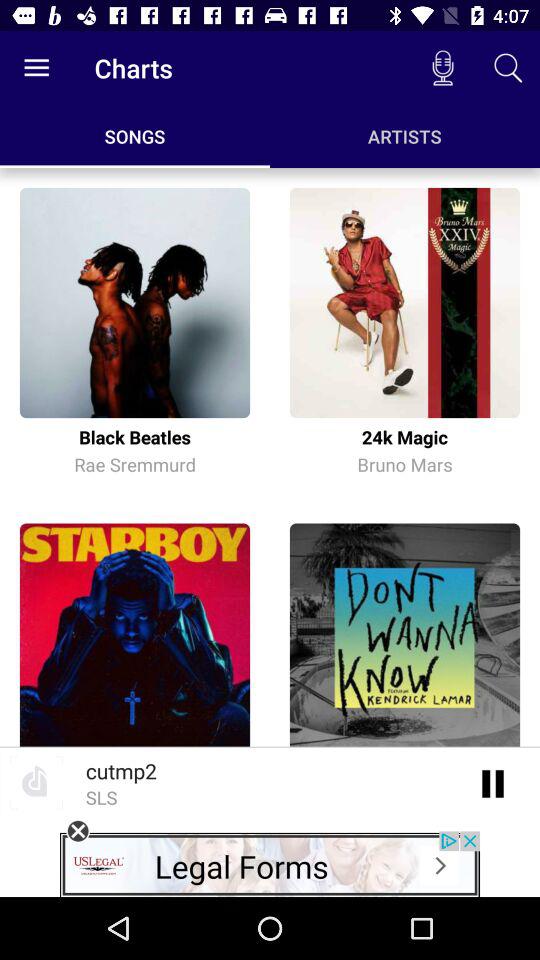 This screenshot has width=540, height=960. I want to click on close advertisement, so click(78, 831).